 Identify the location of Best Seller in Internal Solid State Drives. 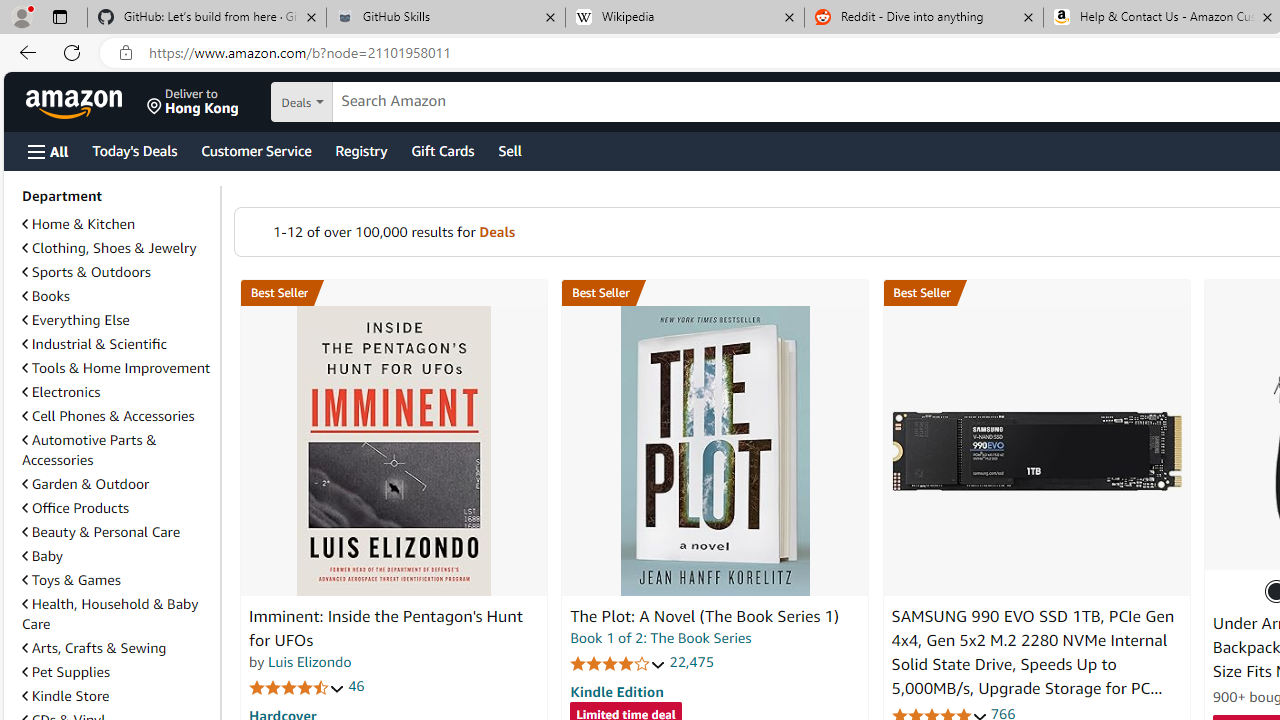
(1036, 293).